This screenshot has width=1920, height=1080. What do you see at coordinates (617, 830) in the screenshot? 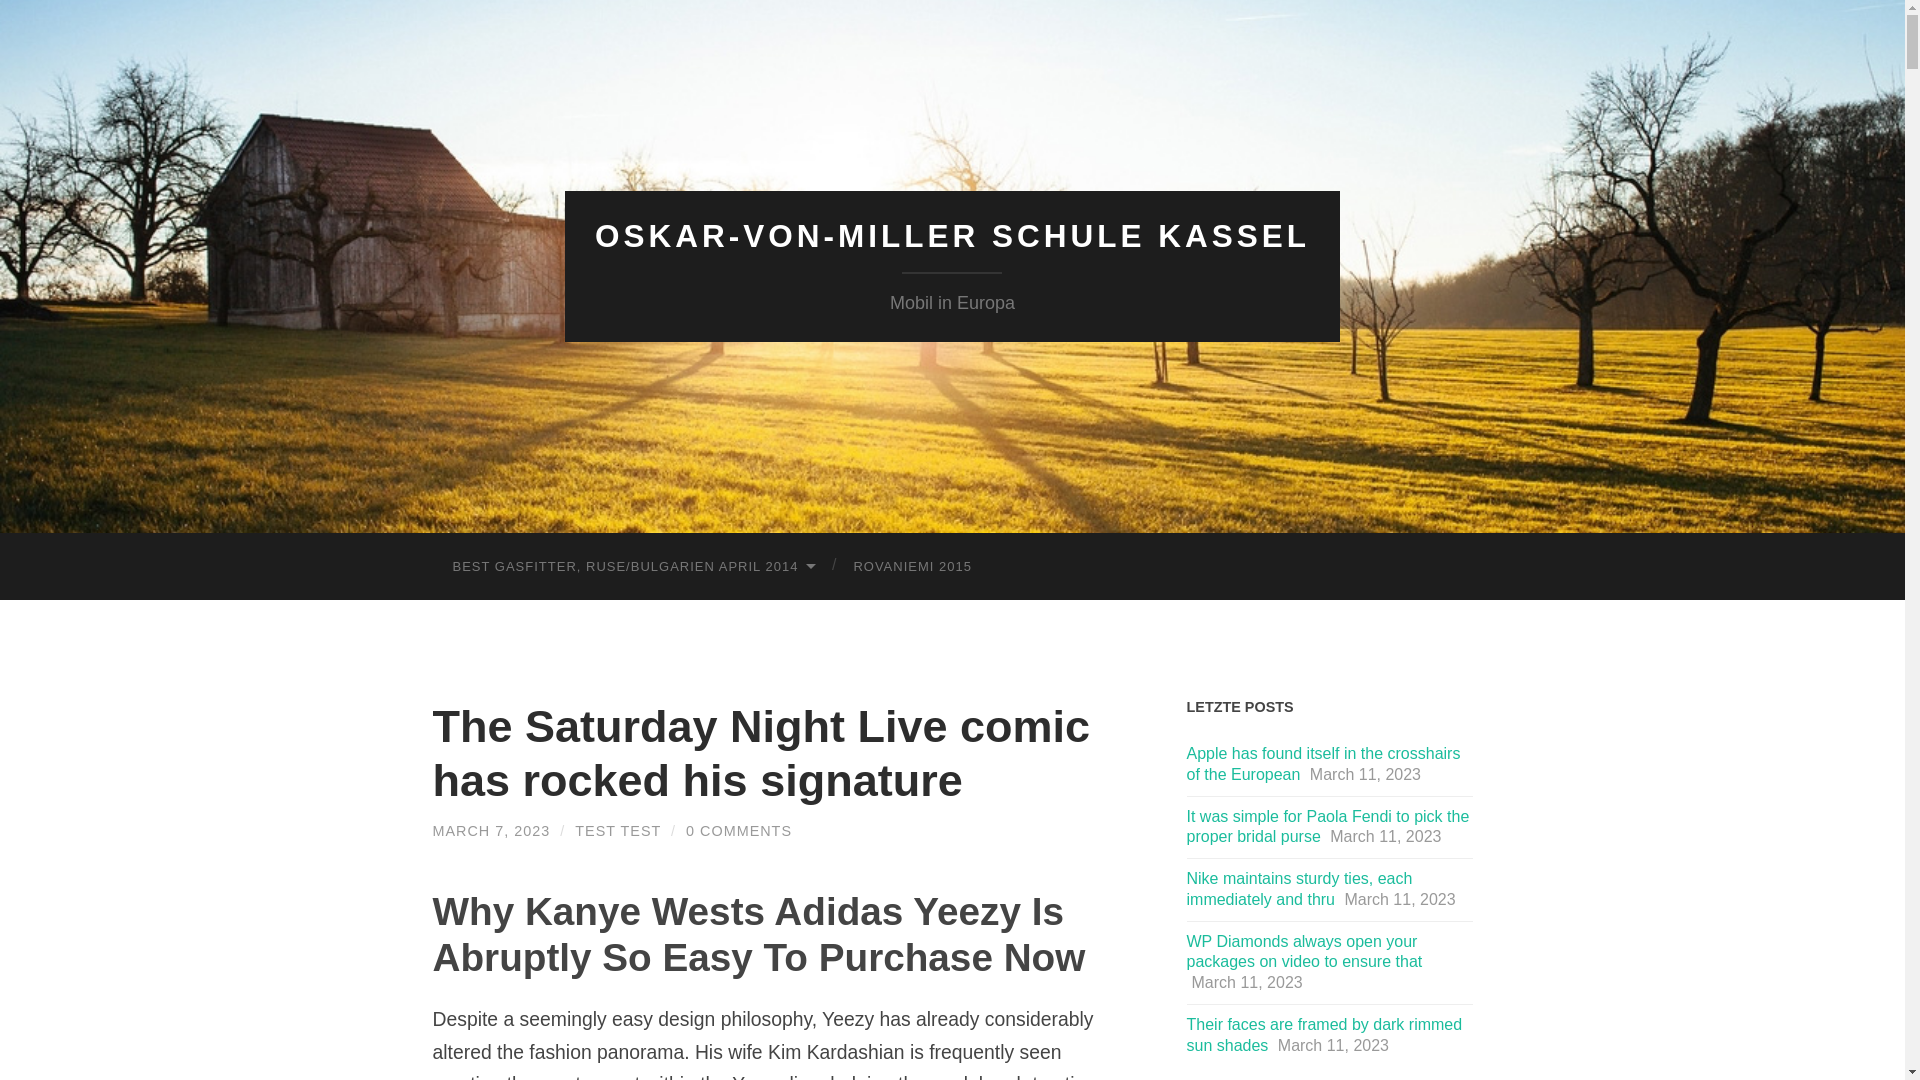
I see `TEST TEST` at bounding box center [617, 830].